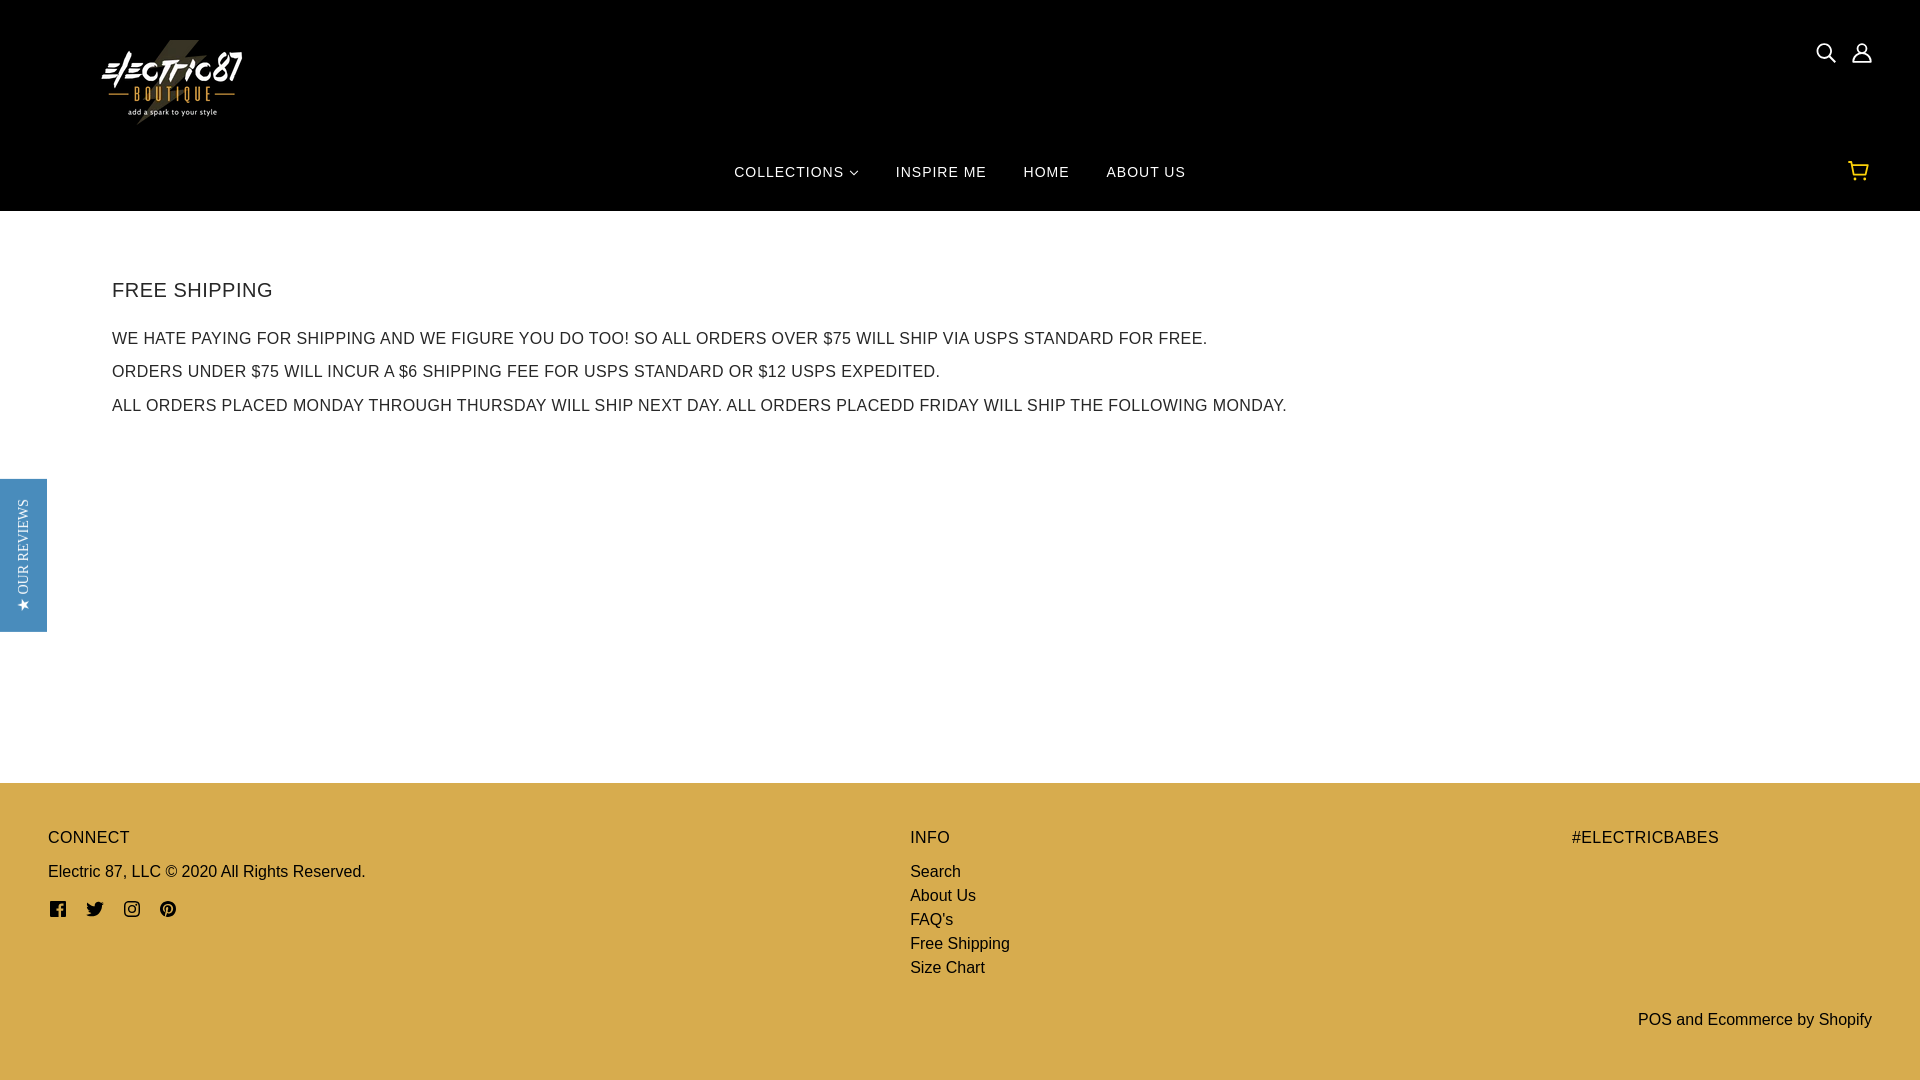 The height and width of the screenshot is (1080, 1920). What do you see at coordinates (947, 968) in the screenshot?
I see `Size Chart` at bounding box center [947, 968].